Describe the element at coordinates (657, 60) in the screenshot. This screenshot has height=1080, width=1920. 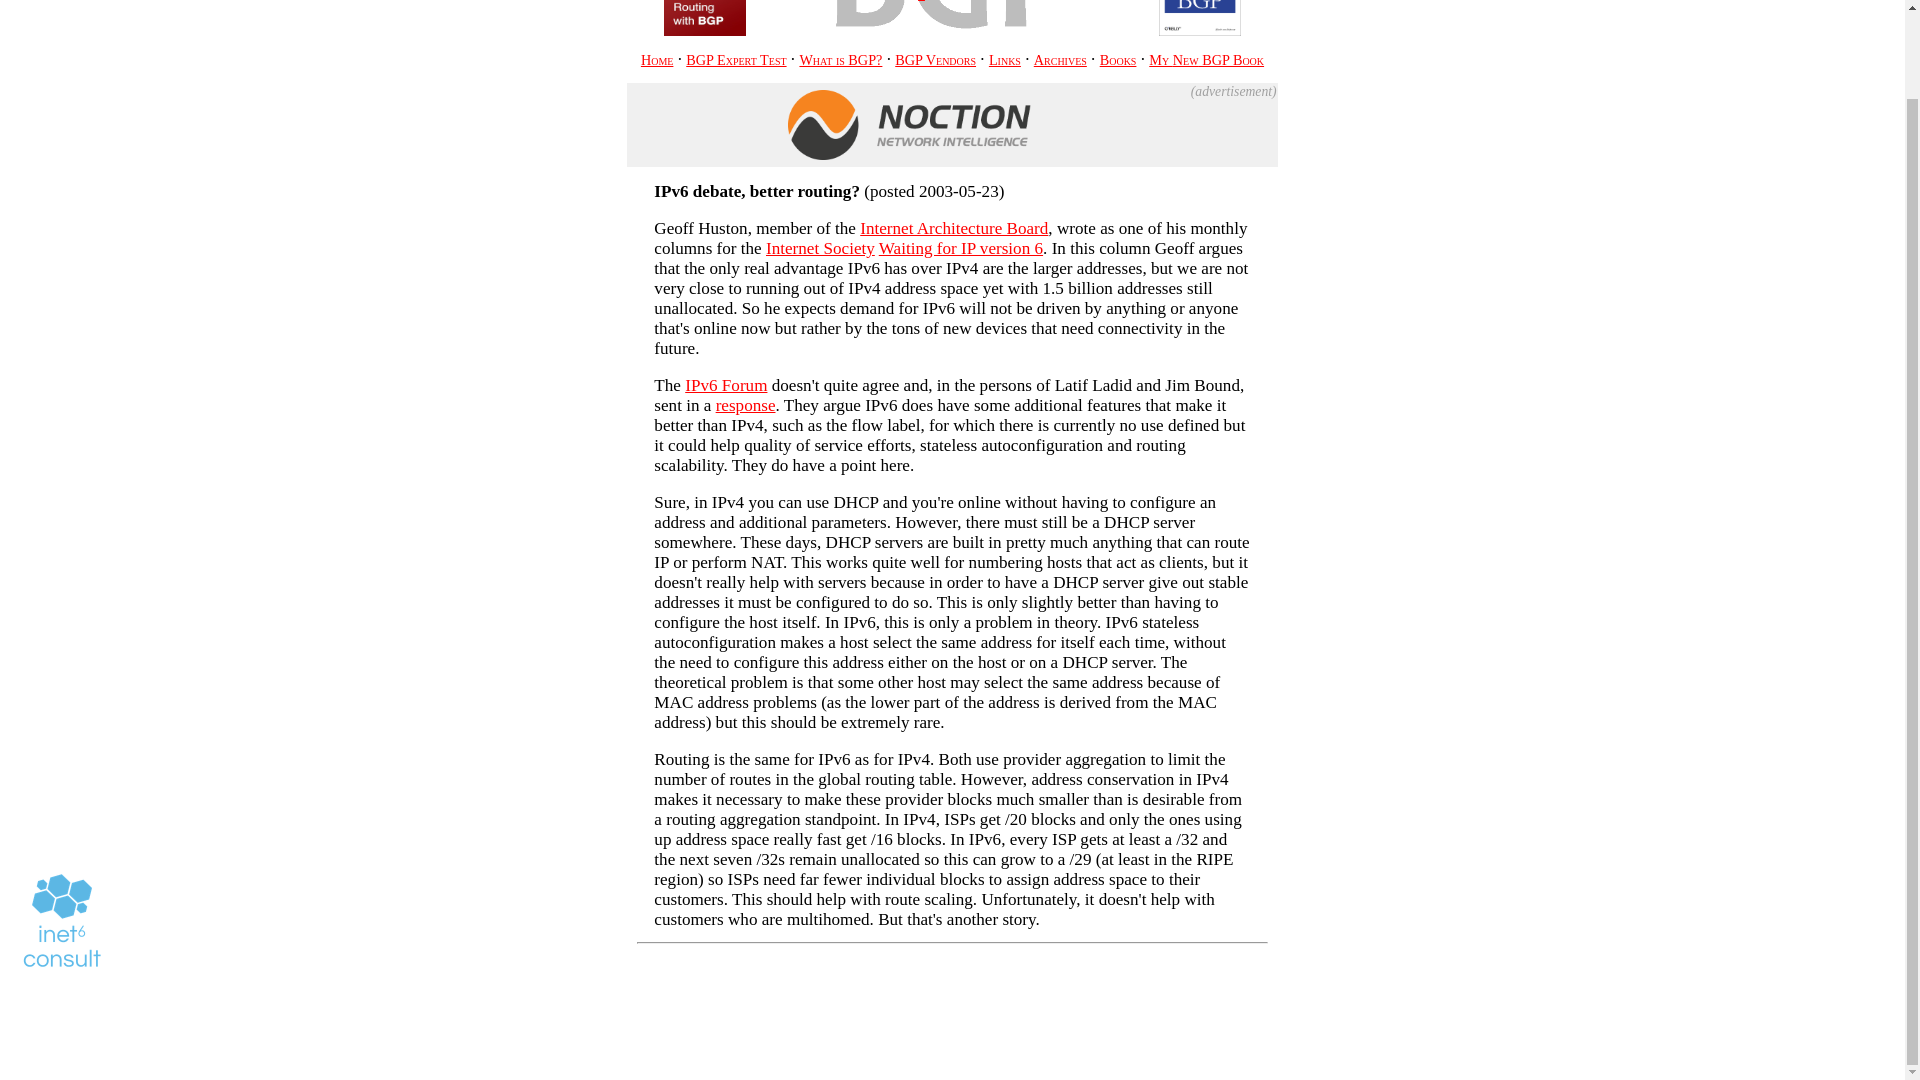
I see `Home` at that location.